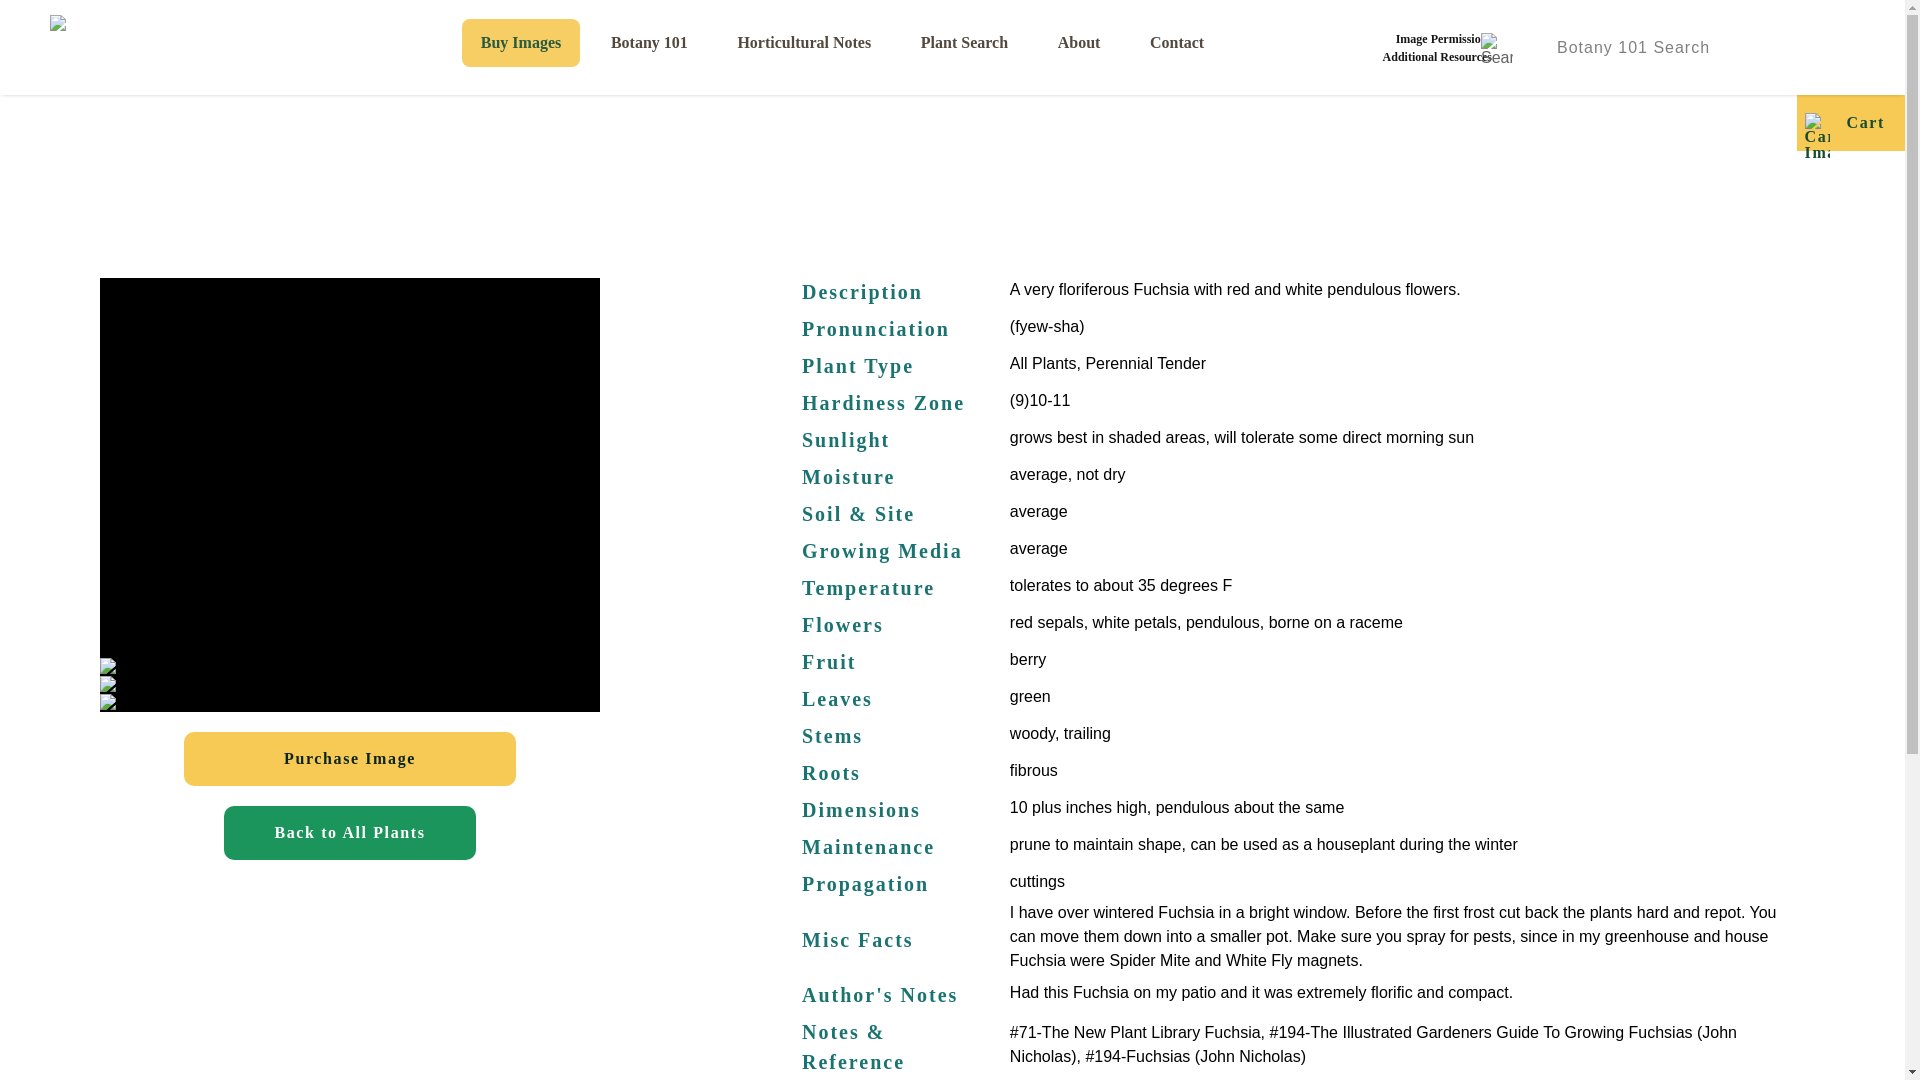 The height and width of the screenshot is (1080, 1920). I want to click on Horticultural Notes, so click(804, 42).